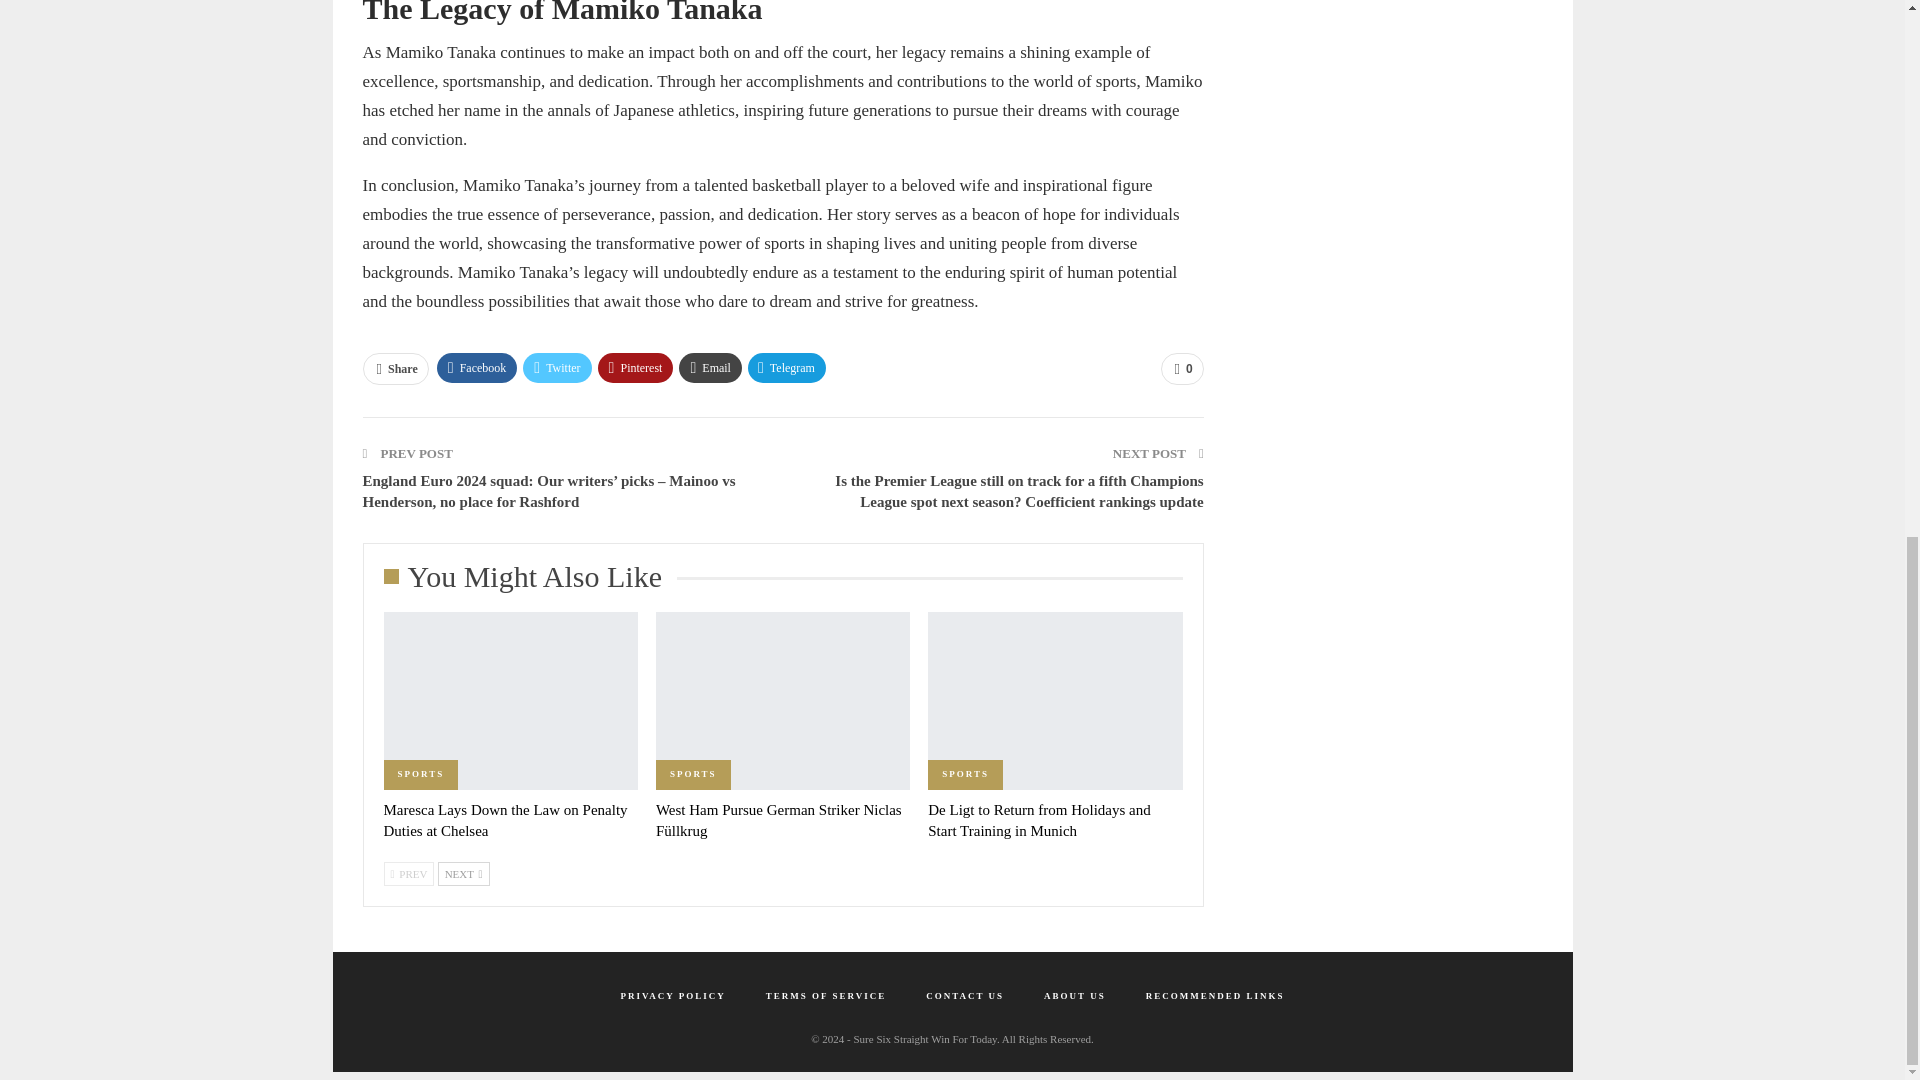 The image size is (1920, 1080). I want to click on Twitter, so click(556, 368).